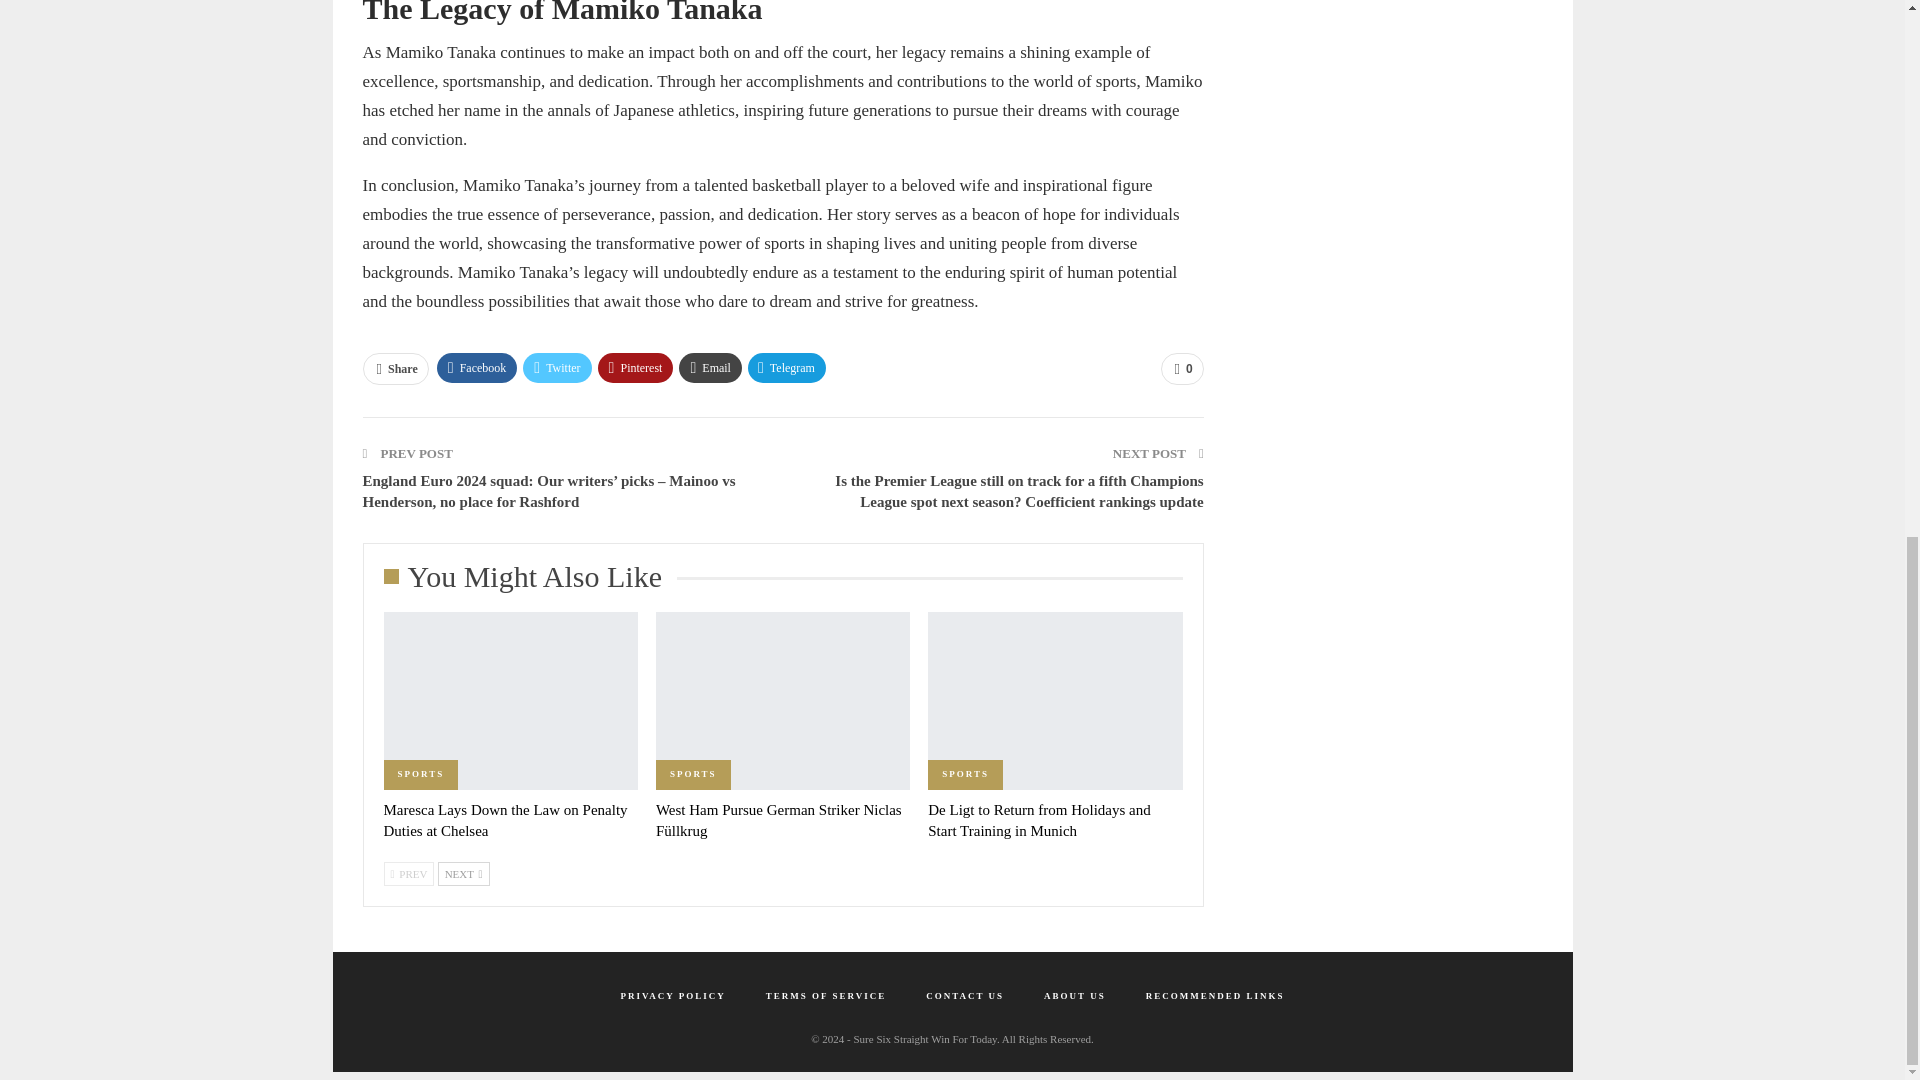 The image size is (1920, 1080). I want to click on Twitter, so click(556, 368).